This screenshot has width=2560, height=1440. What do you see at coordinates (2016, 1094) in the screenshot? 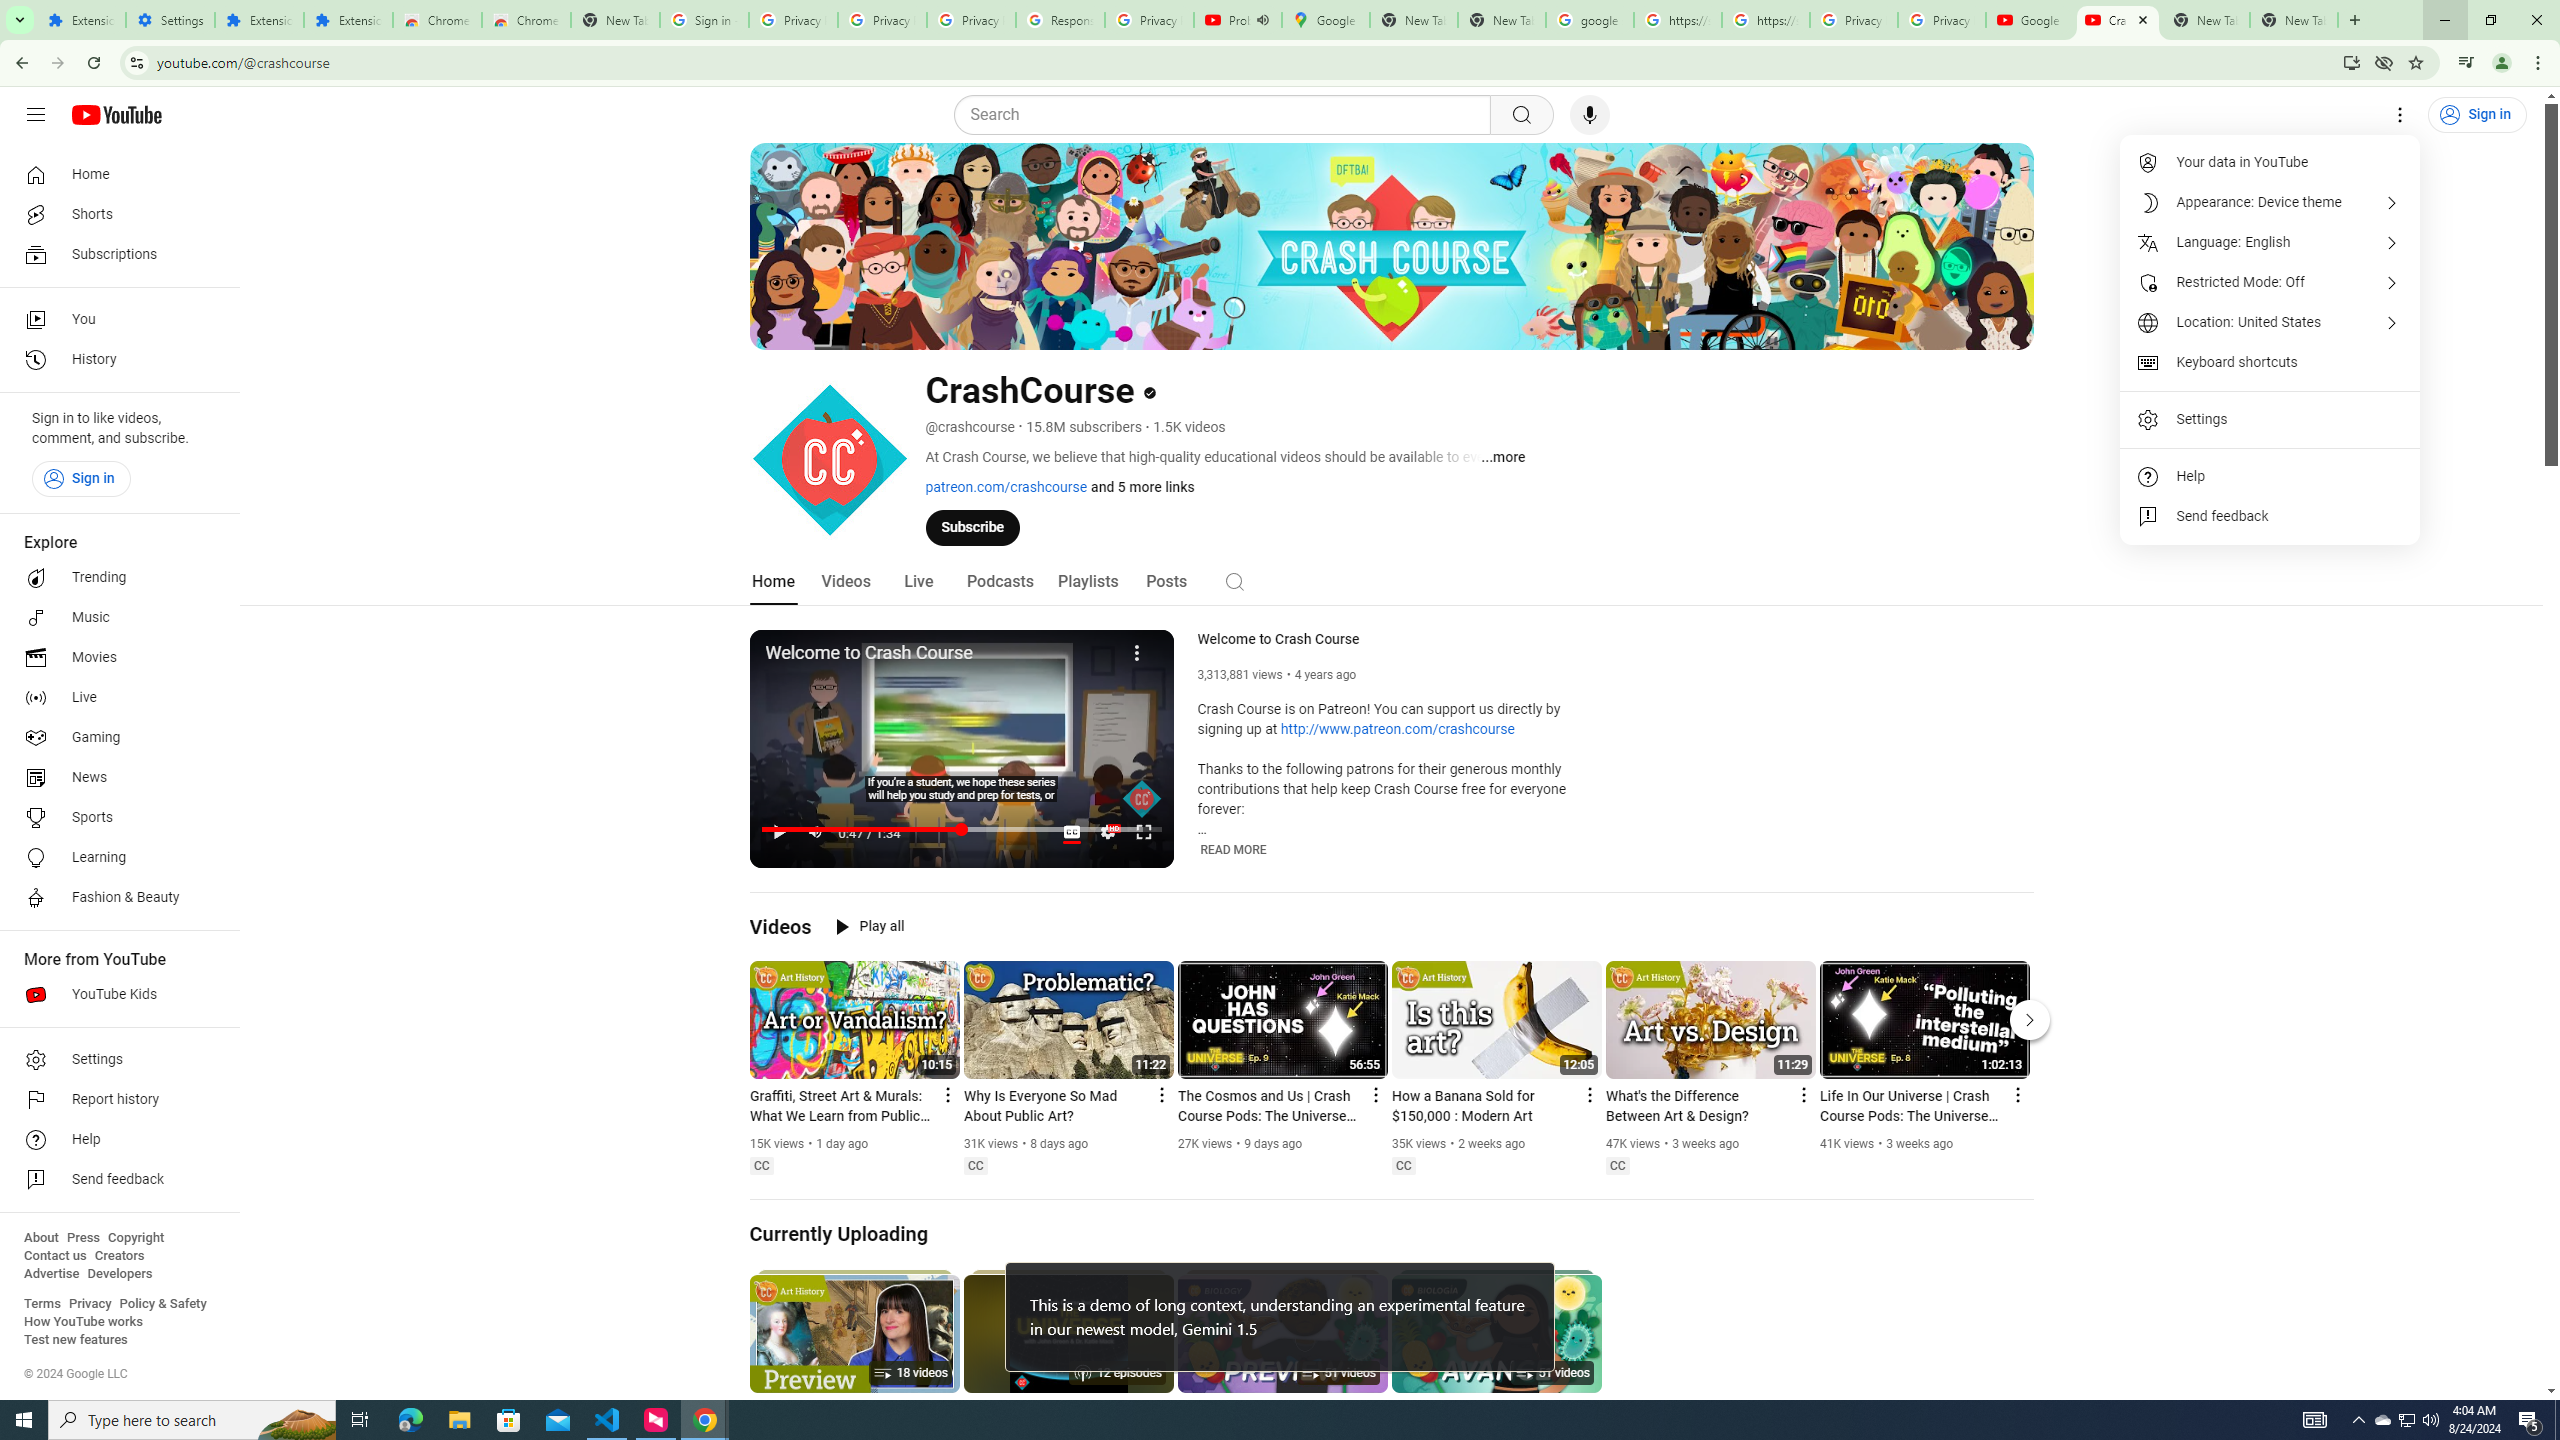
I see `Action menu` at bounding box center [2016, 1094].